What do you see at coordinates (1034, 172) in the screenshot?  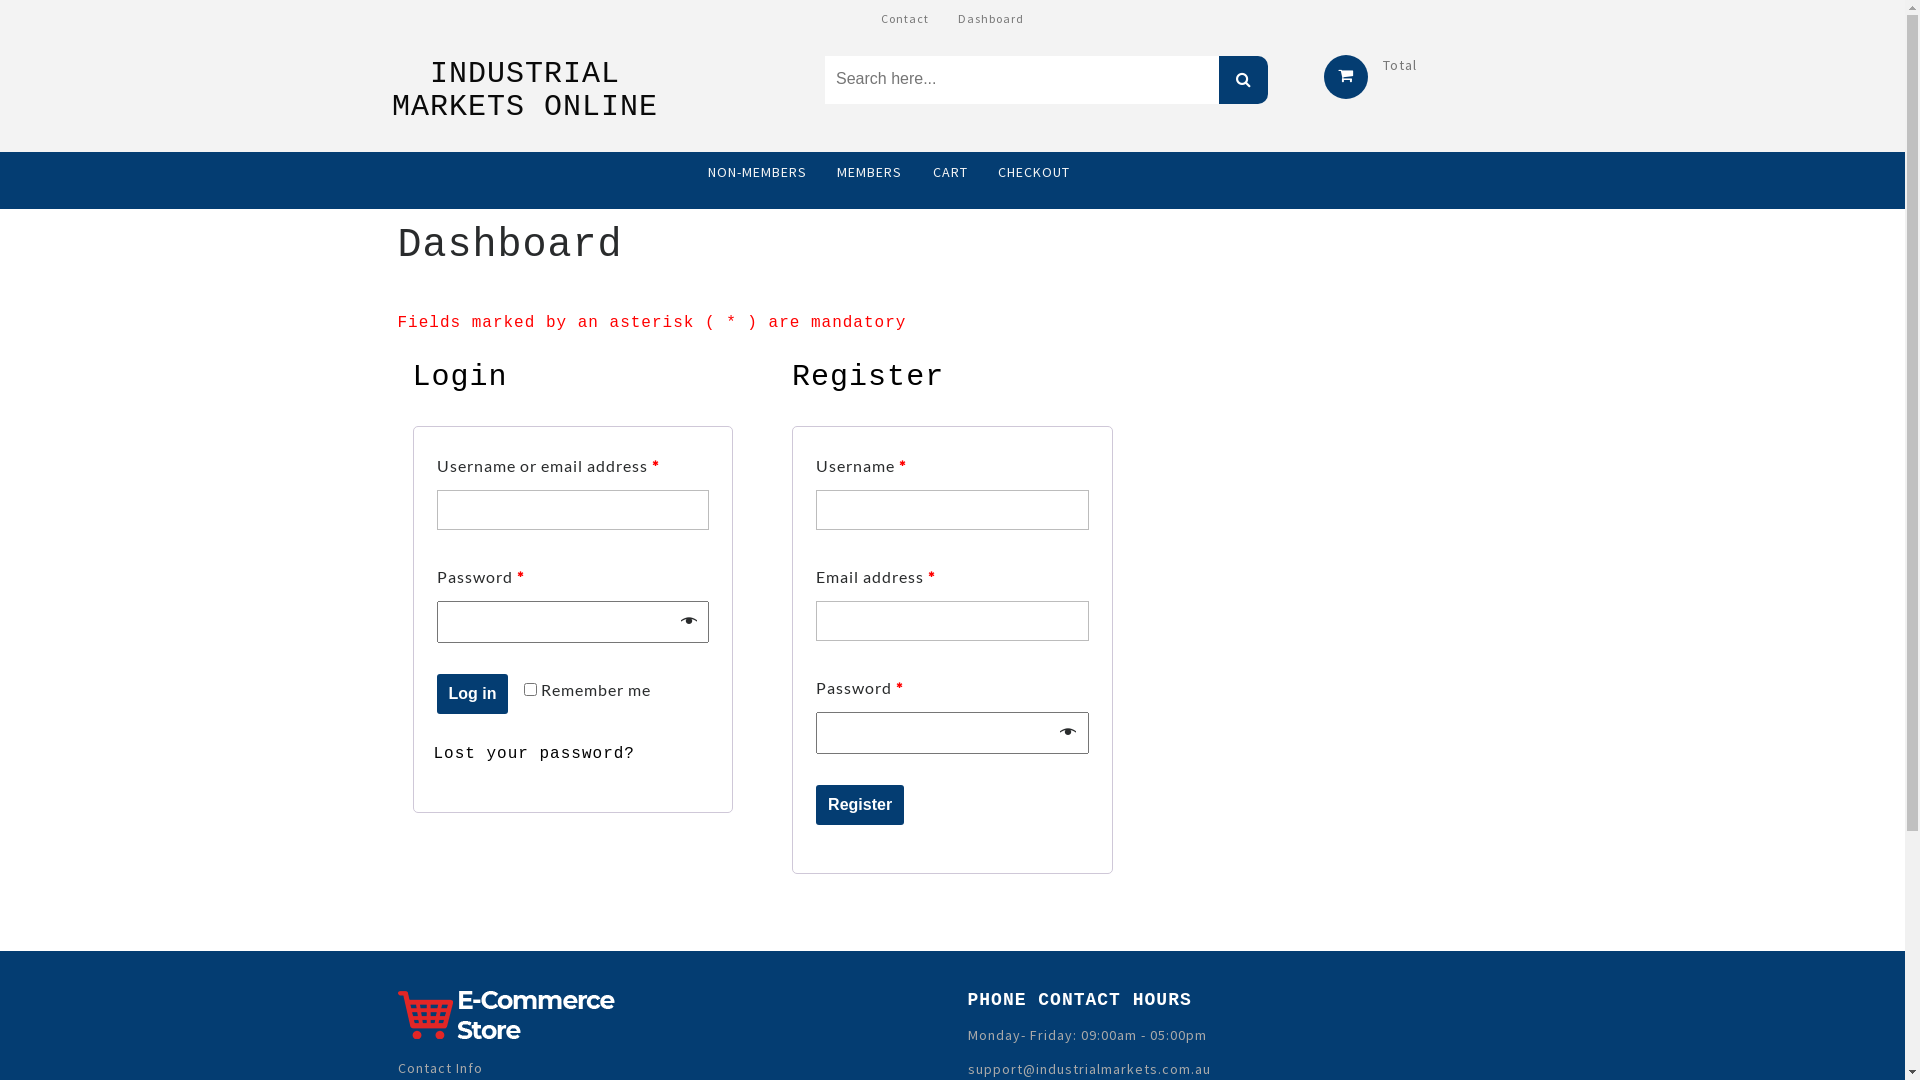 I see `CHECKOUT` at bounding box center [1034, 172].